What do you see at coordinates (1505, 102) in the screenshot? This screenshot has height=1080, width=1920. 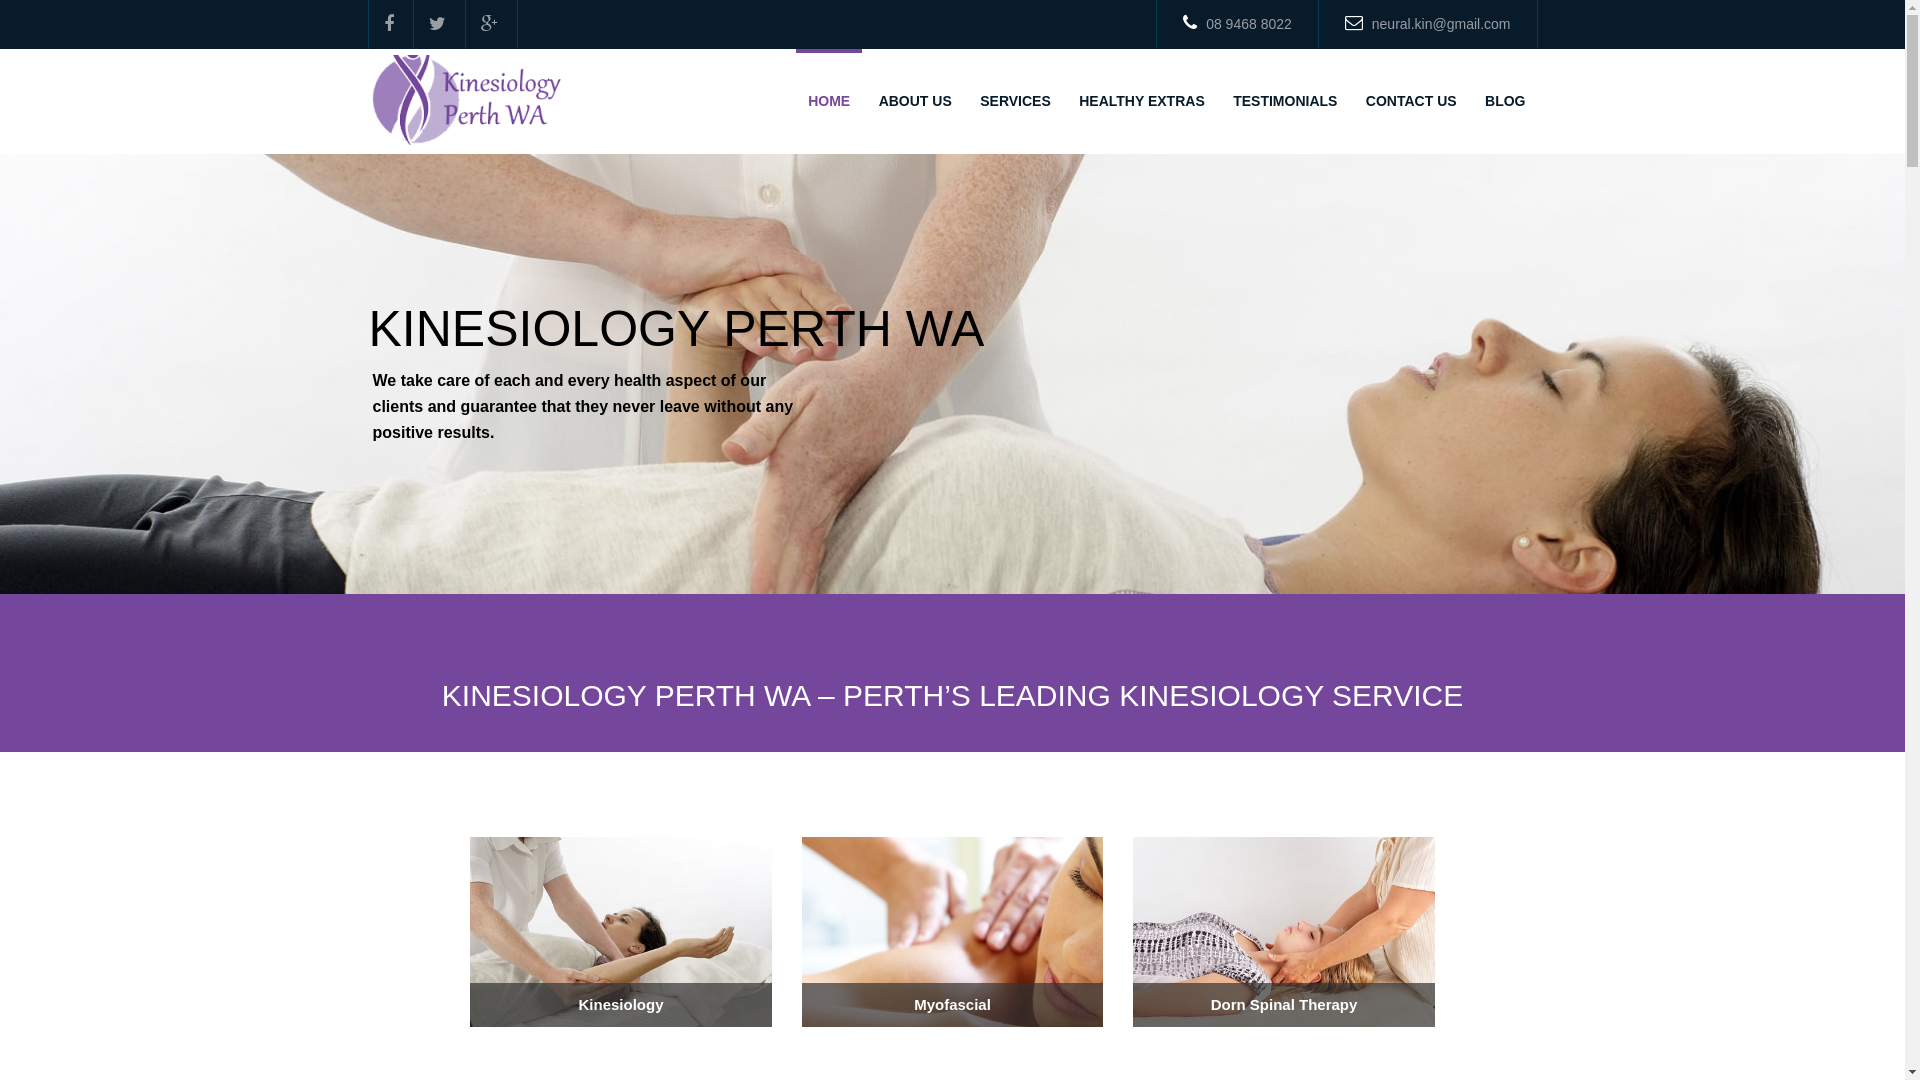 I see `BLOG` at bounding box center [1505, 102].